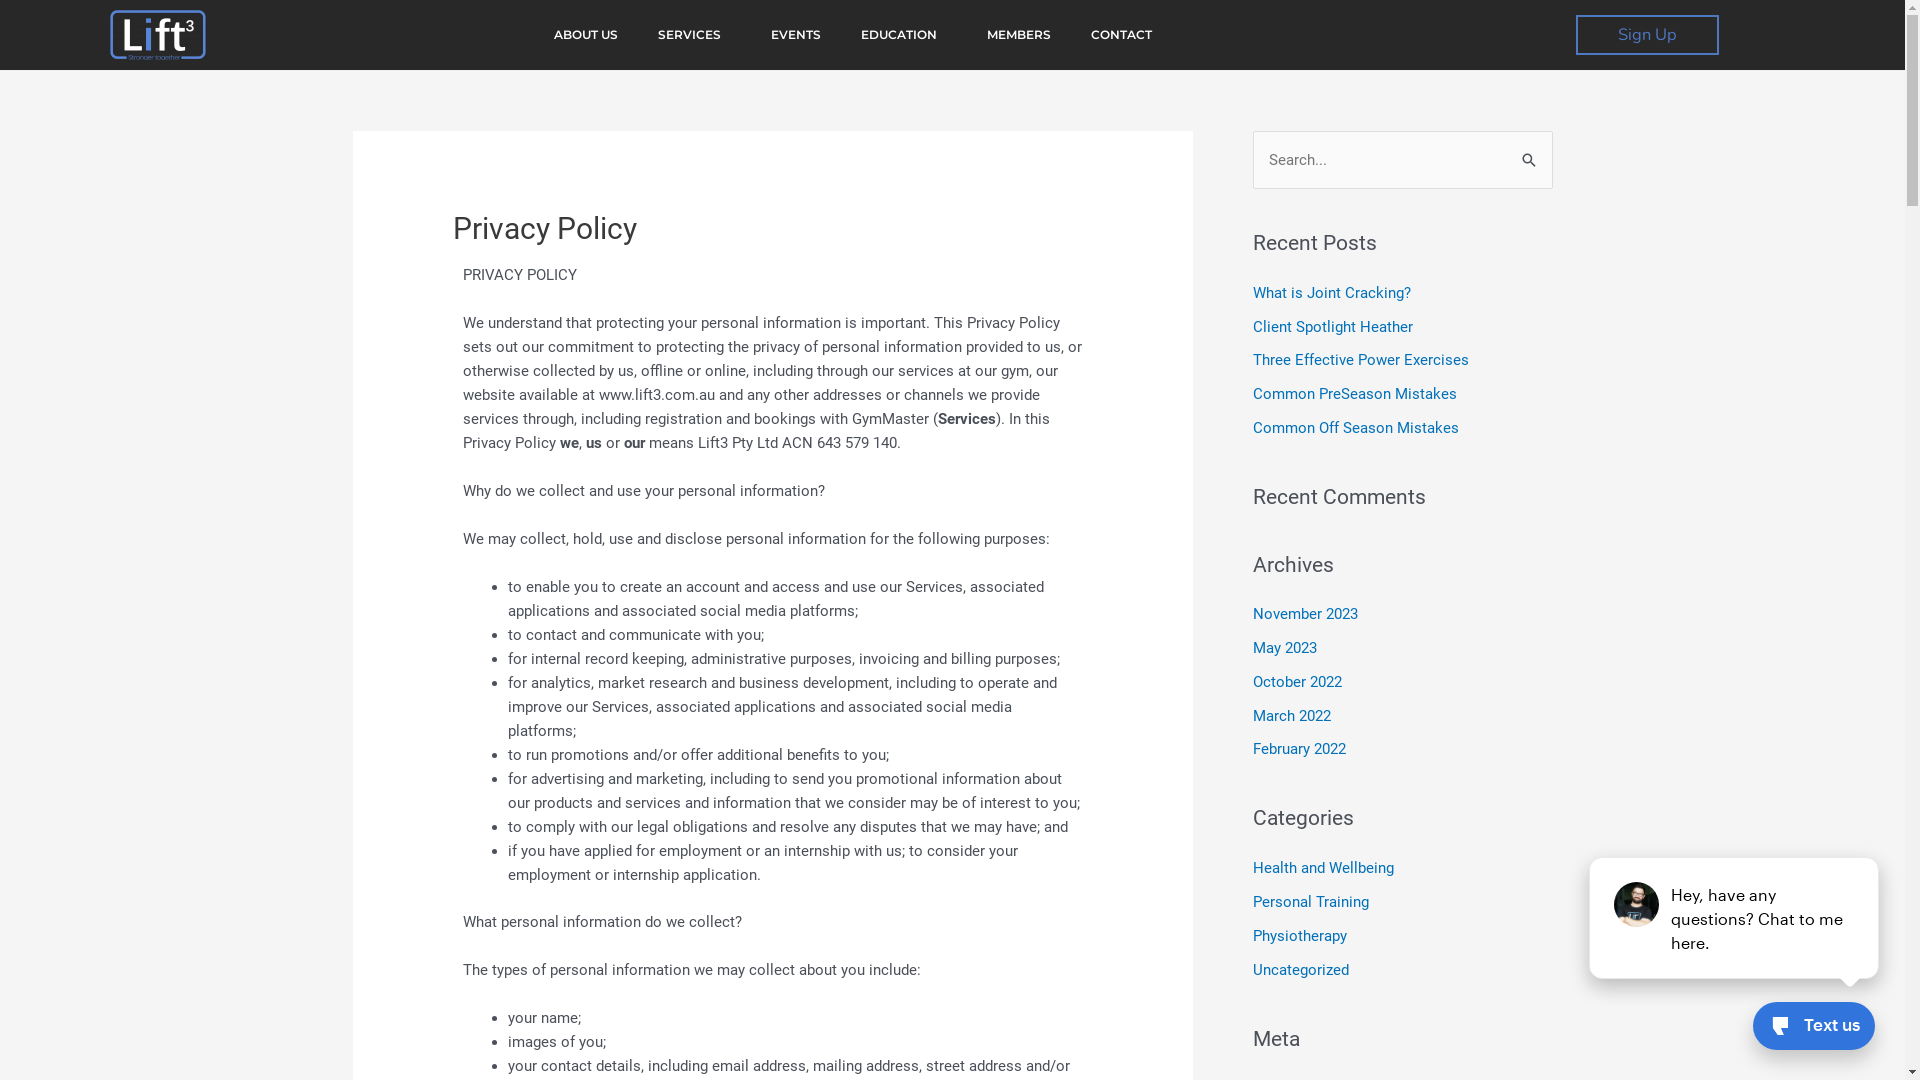 This screenshot has height=1080, width=1920. Describe the element at coordinates (1304, 614) in the screenshot. I see `November 2023` at that location.